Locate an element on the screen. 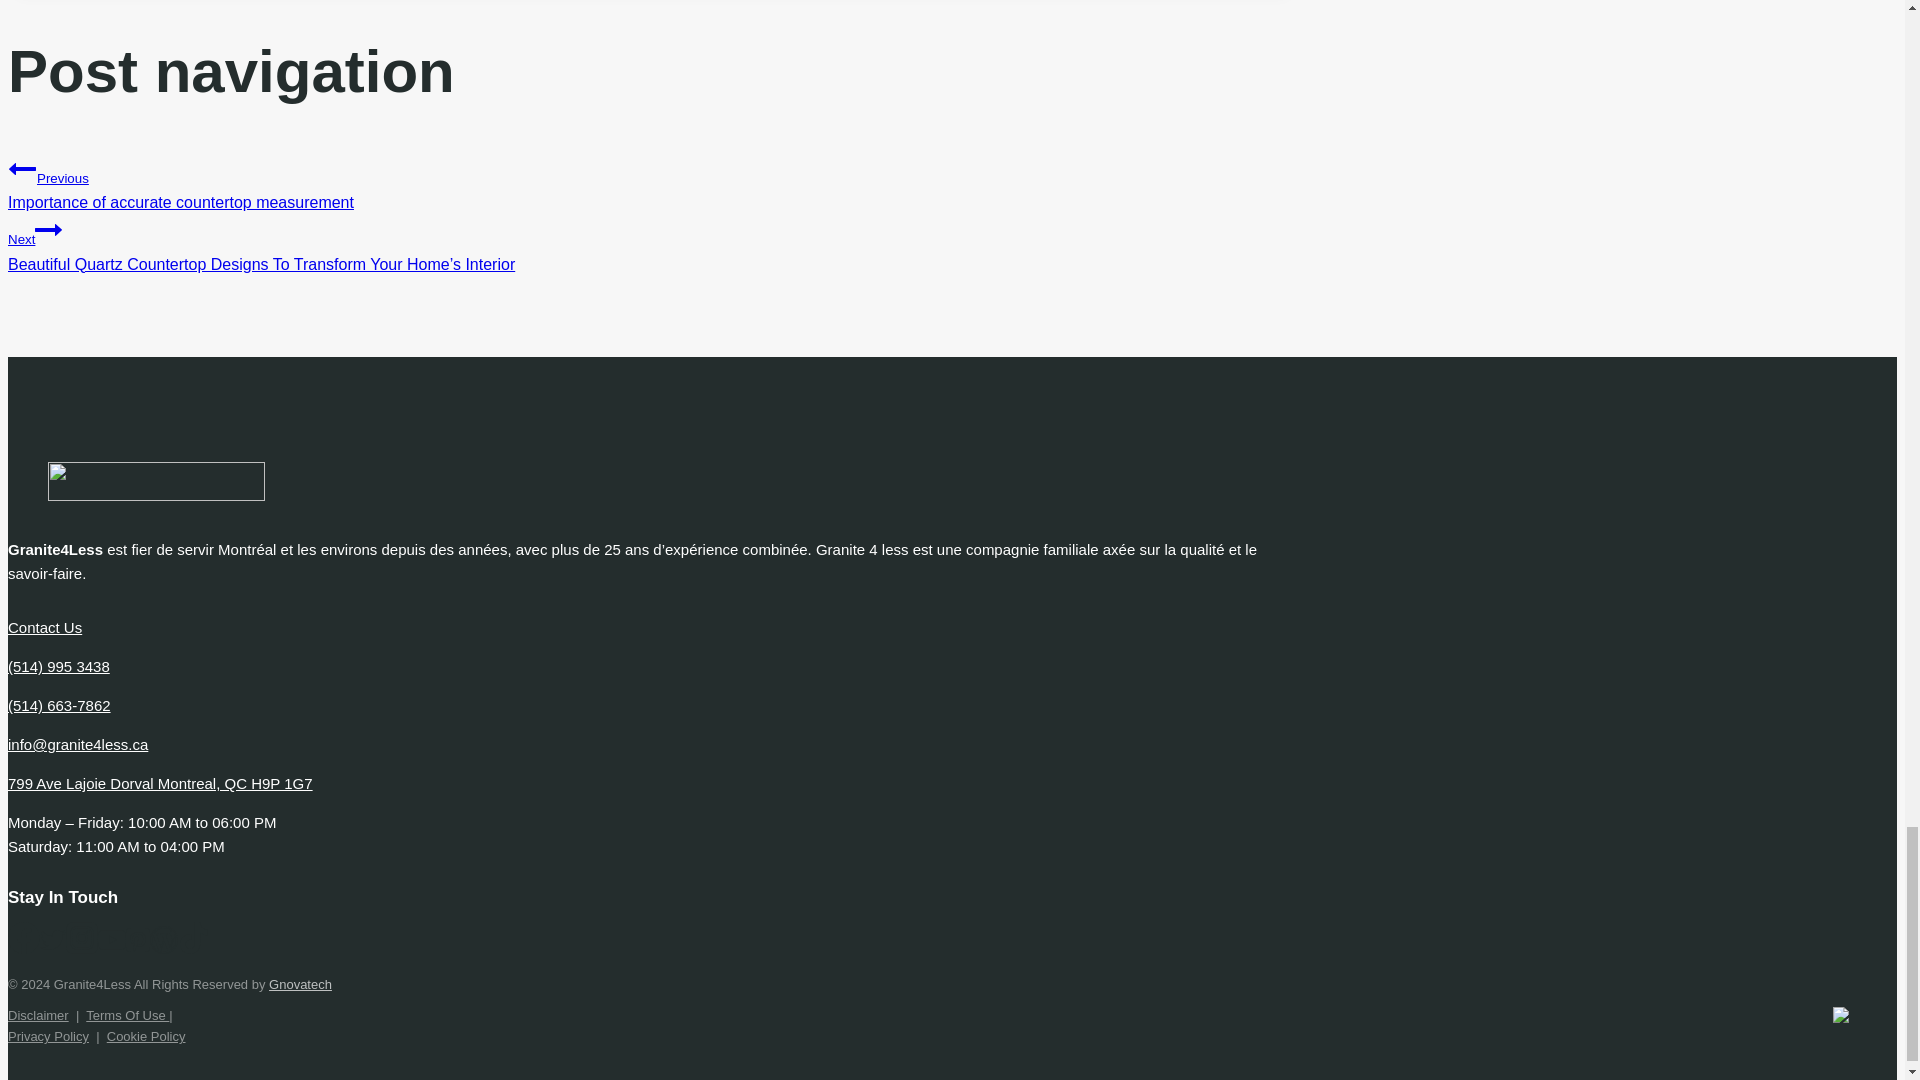 Image resolution: width=1920 pixels, height=1080 pixels. Instagram is located at coordinates (81, 938).